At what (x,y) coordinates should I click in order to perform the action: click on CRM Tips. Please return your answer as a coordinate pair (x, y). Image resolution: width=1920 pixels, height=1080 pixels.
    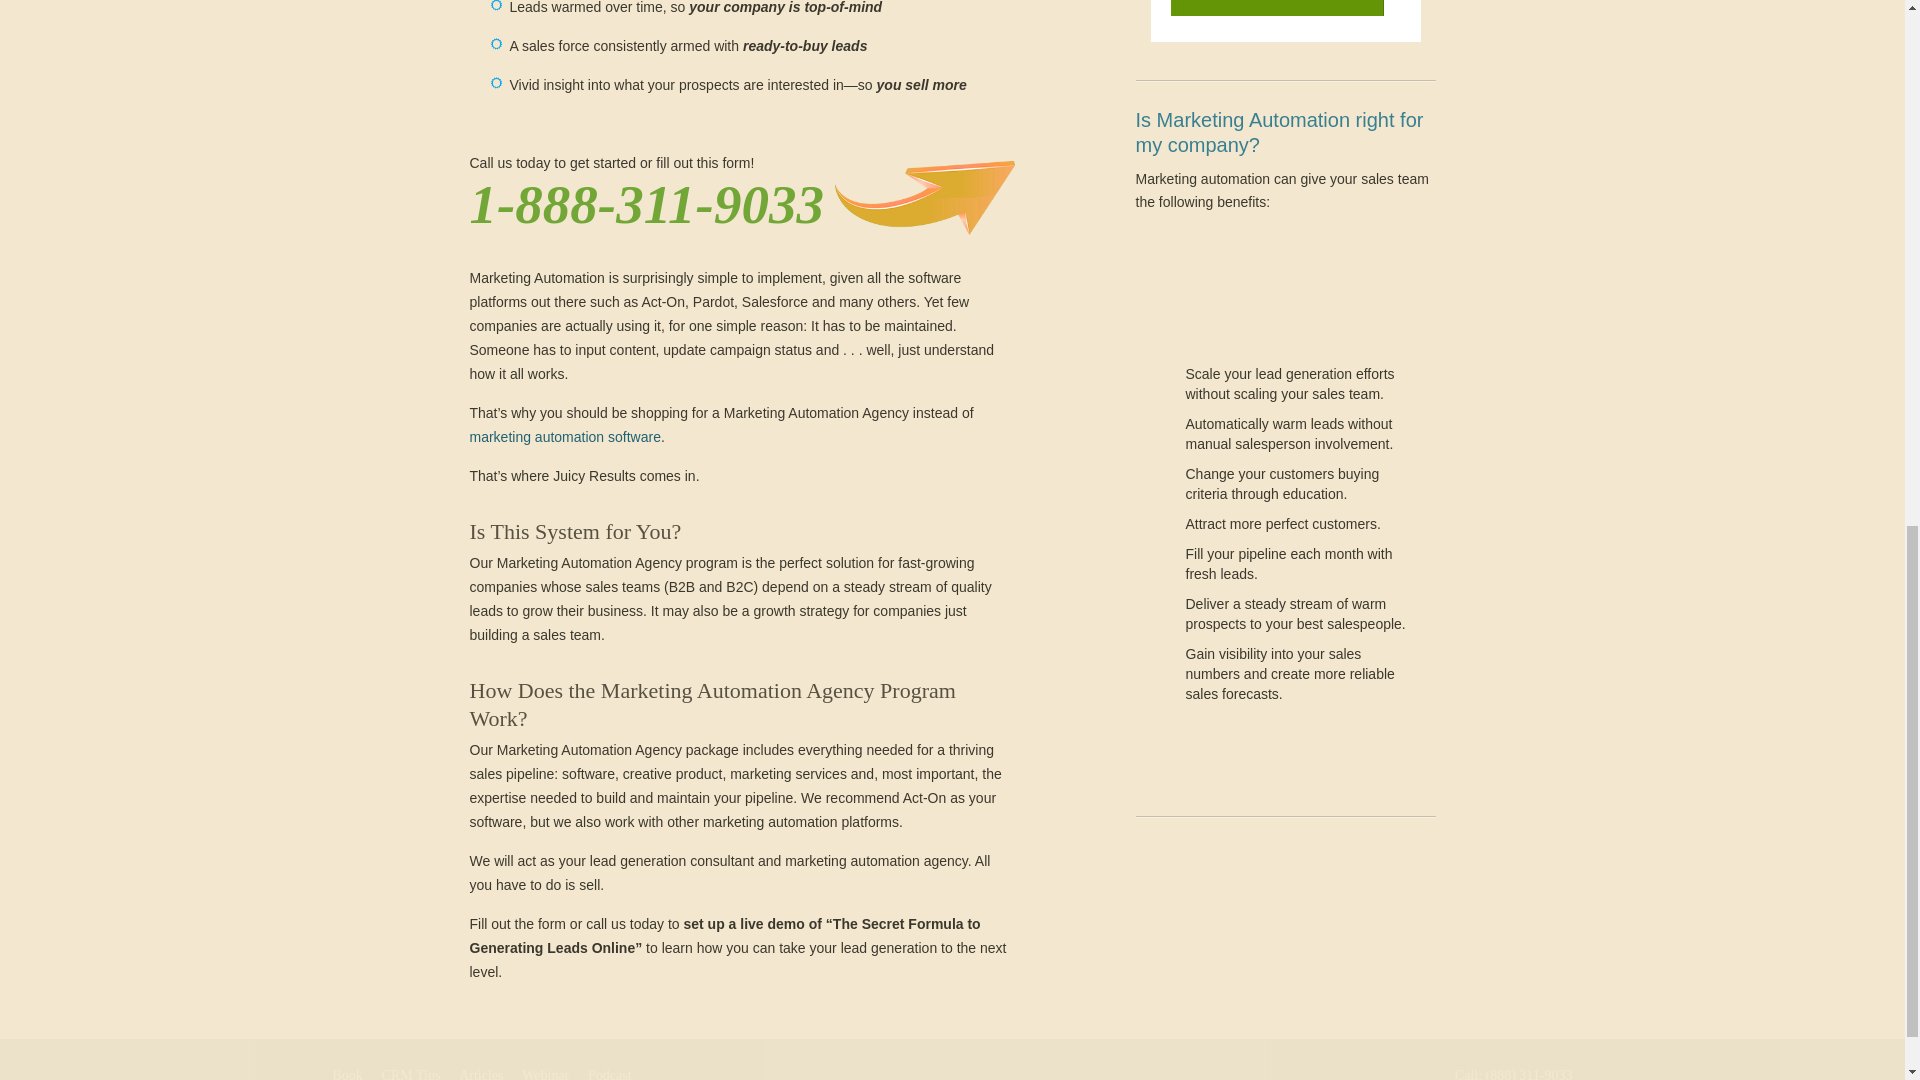
    Looking at the image, I should click on (412, 1074).